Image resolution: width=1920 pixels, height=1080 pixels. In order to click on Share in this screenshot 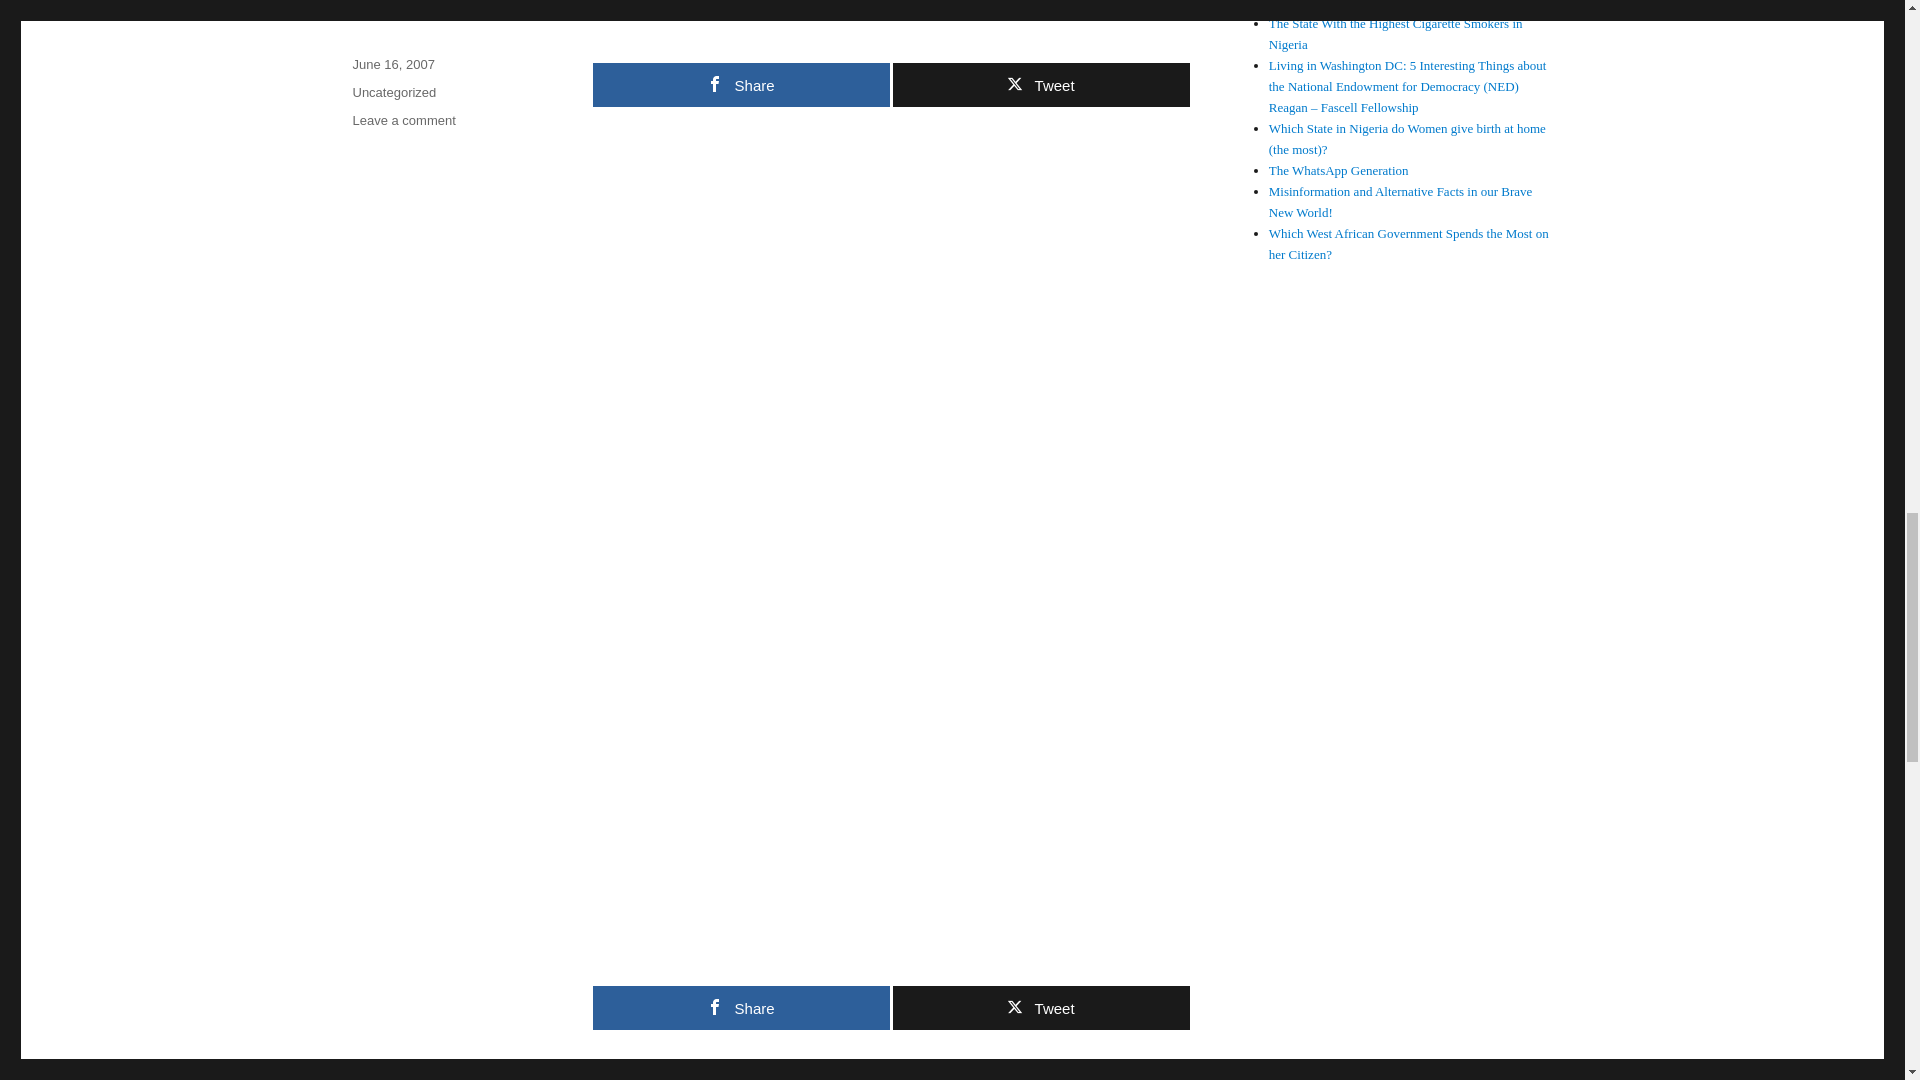, I will do `click(740, 1008)`.